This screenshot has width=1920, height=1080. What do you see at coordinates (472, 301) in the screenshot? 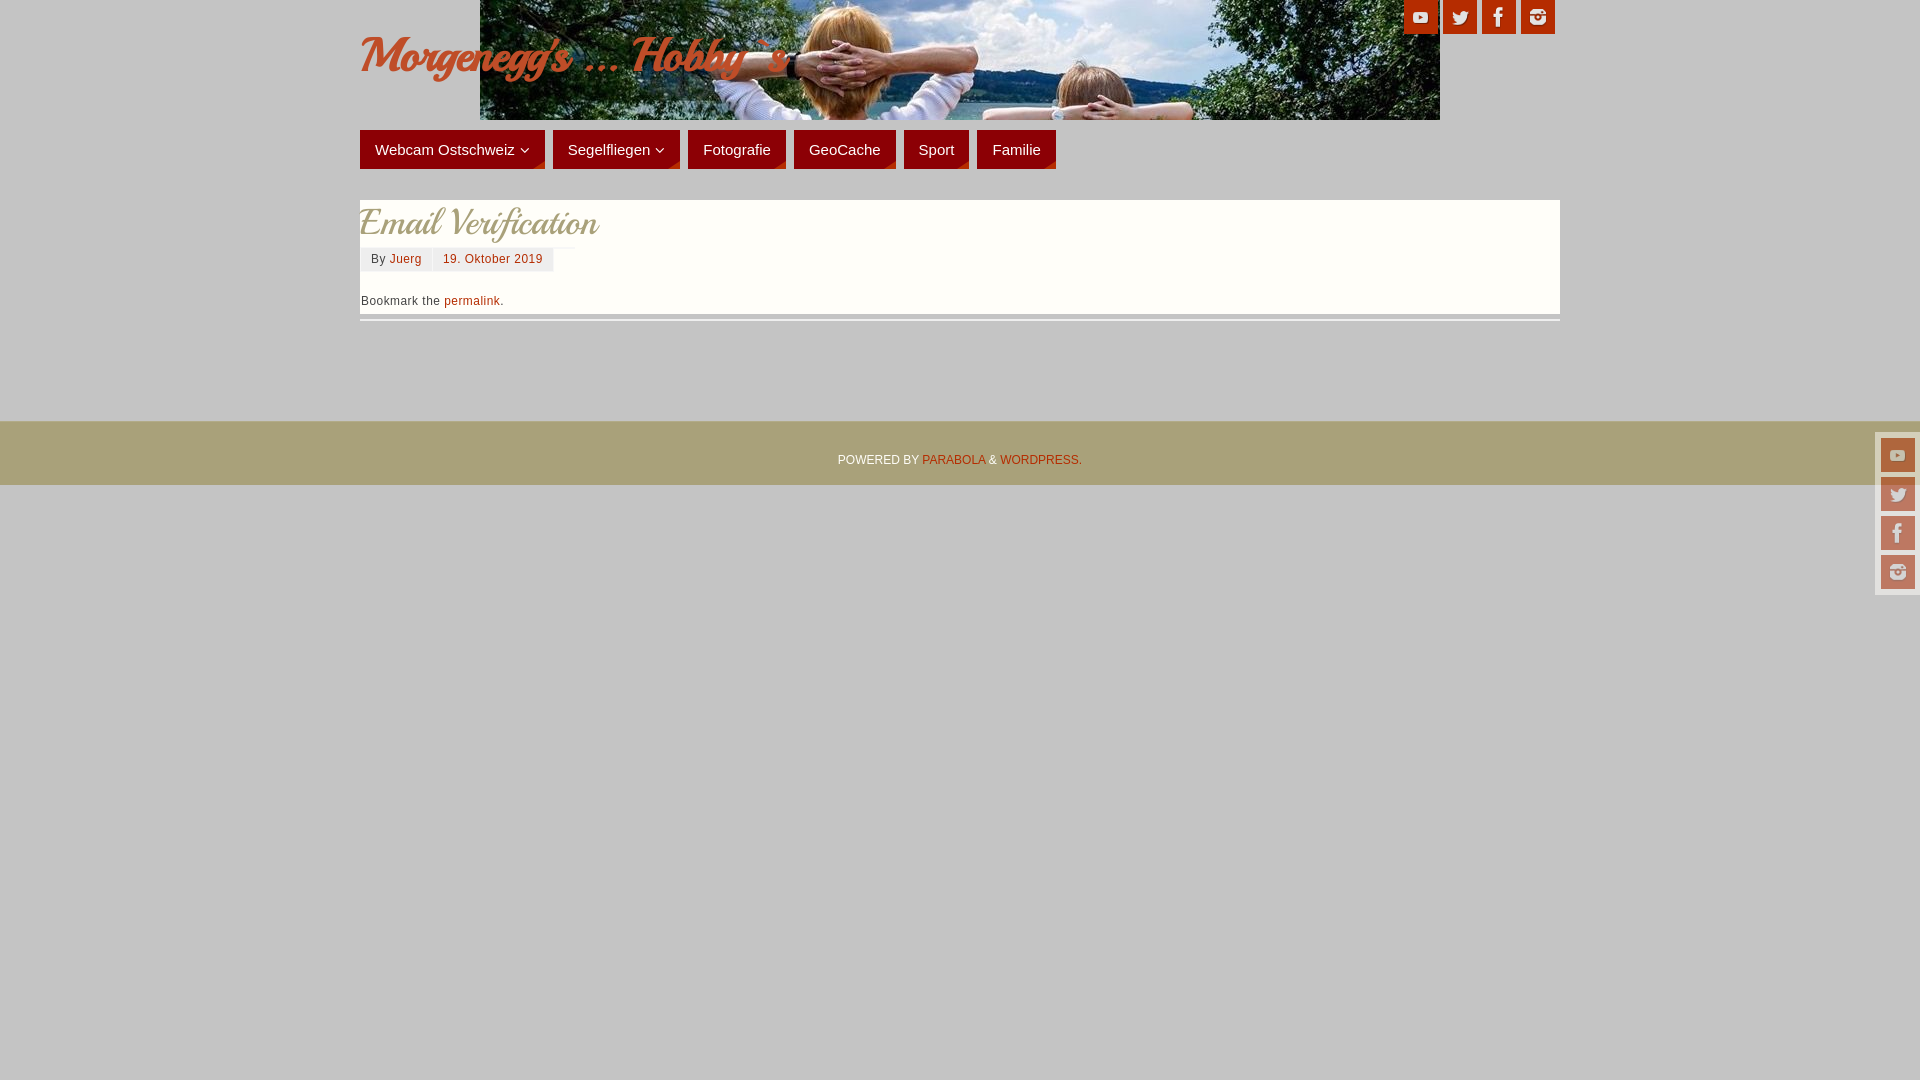
I see `permalink` at bounding box center [472, 301].